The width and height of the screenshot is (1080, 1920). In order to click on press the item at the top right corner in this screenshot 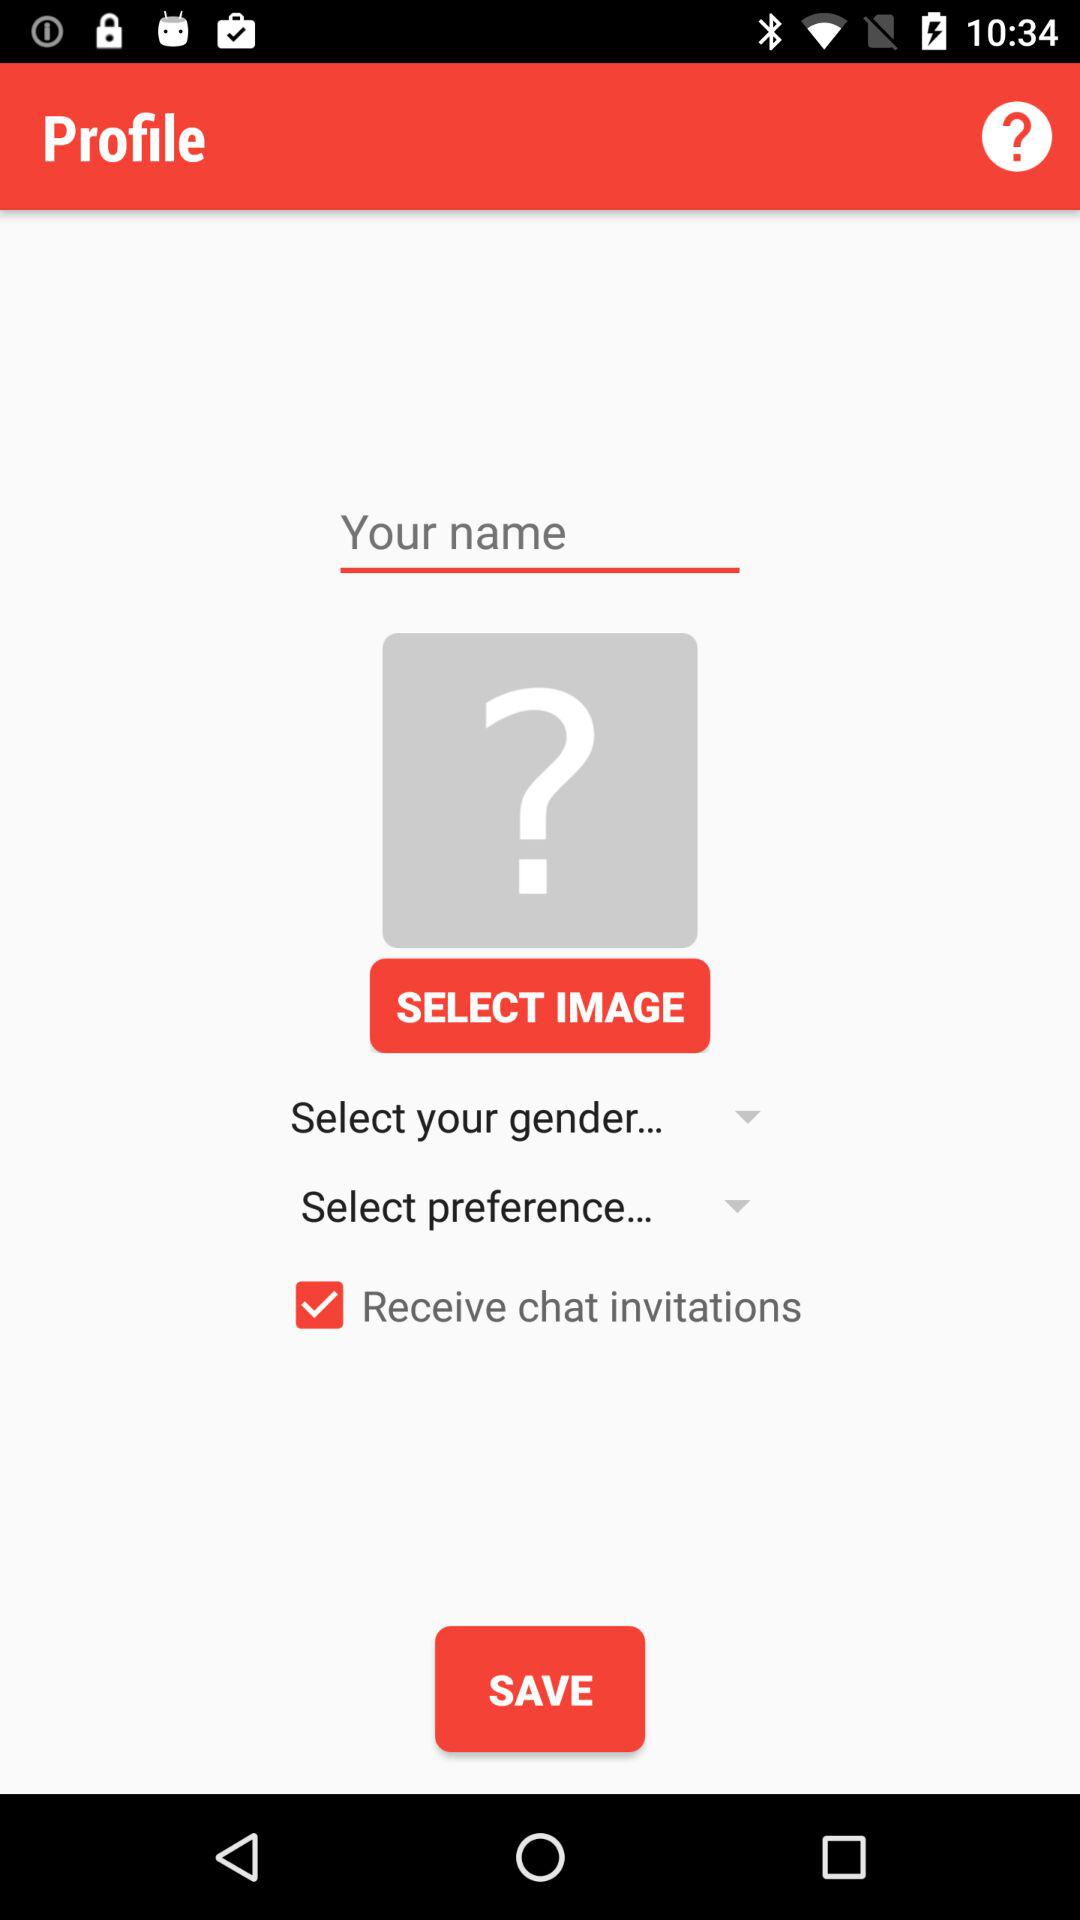, I will do `click(1016, 136)`.